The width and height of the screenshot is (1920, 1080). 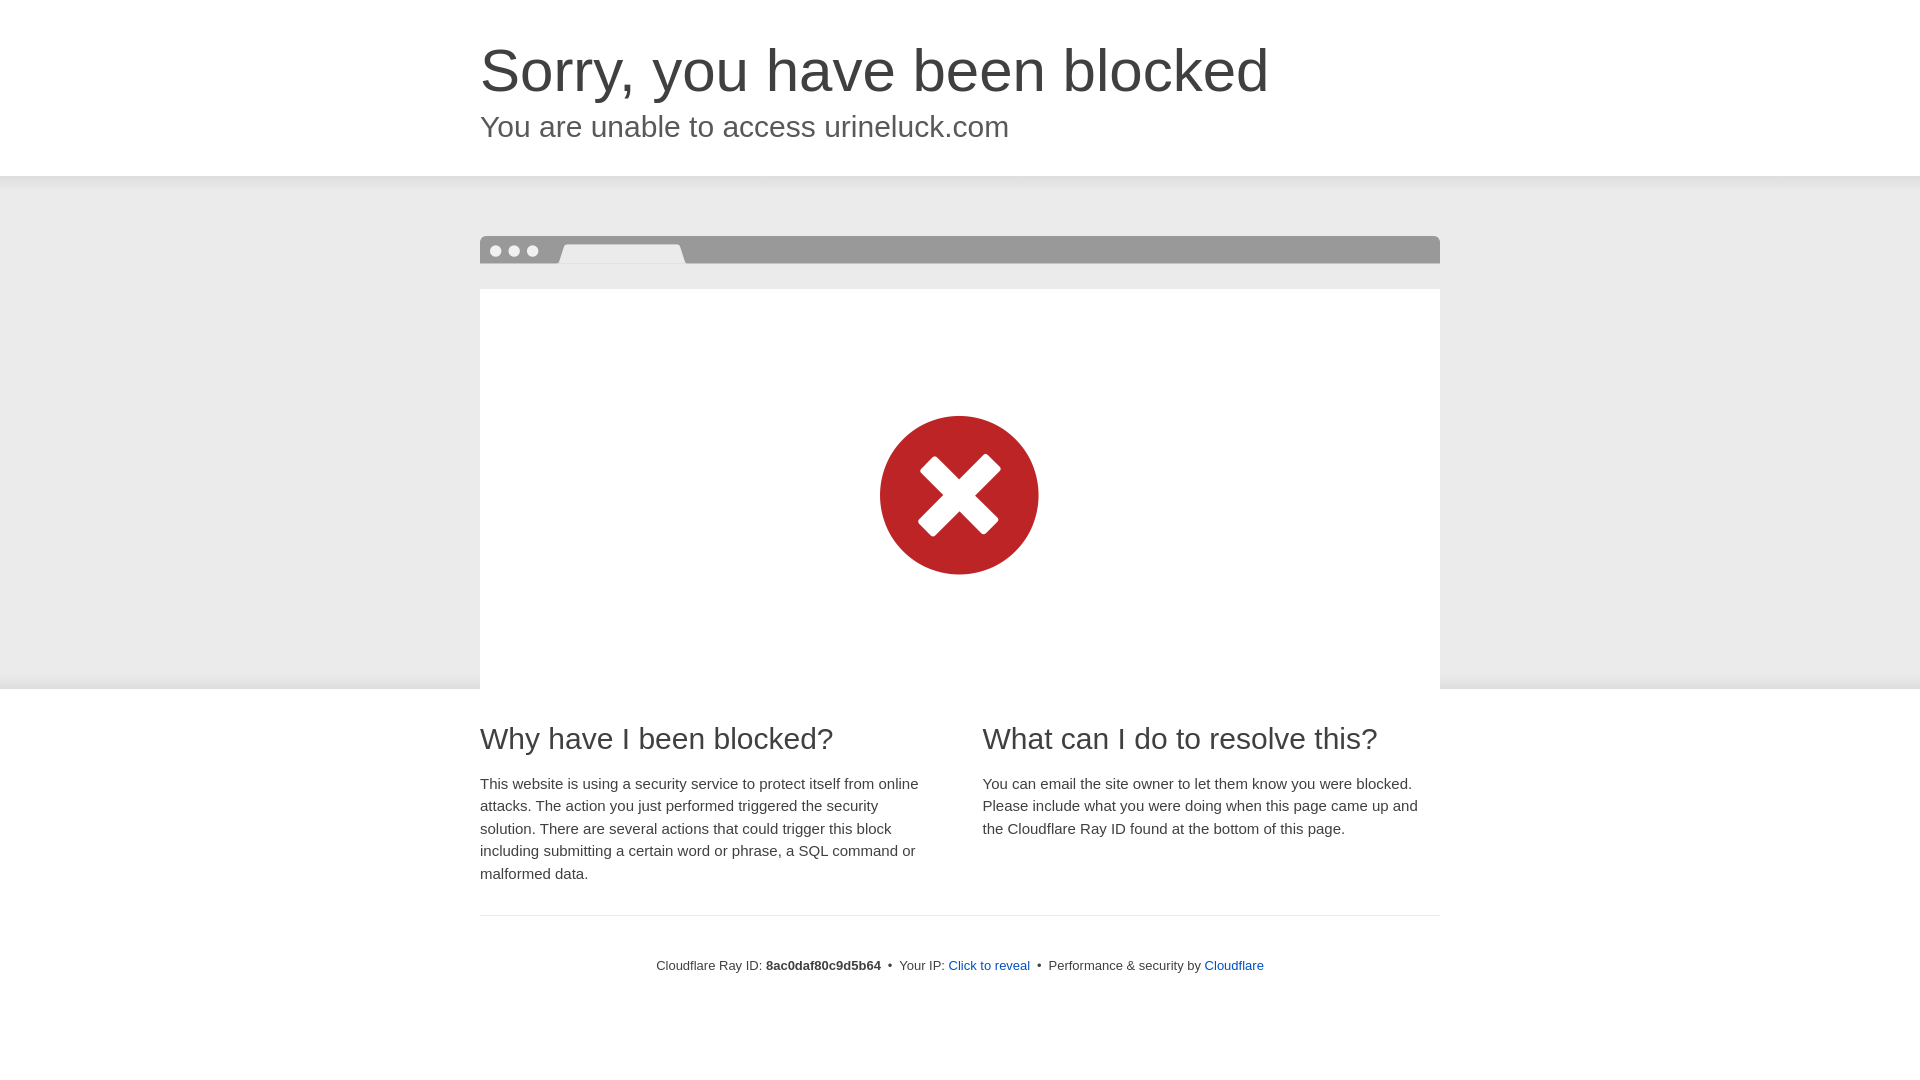 What do you see at coordinates (990, 966) in the screenshot?
I see `Click to reveal` at bounding box center [990, 966].